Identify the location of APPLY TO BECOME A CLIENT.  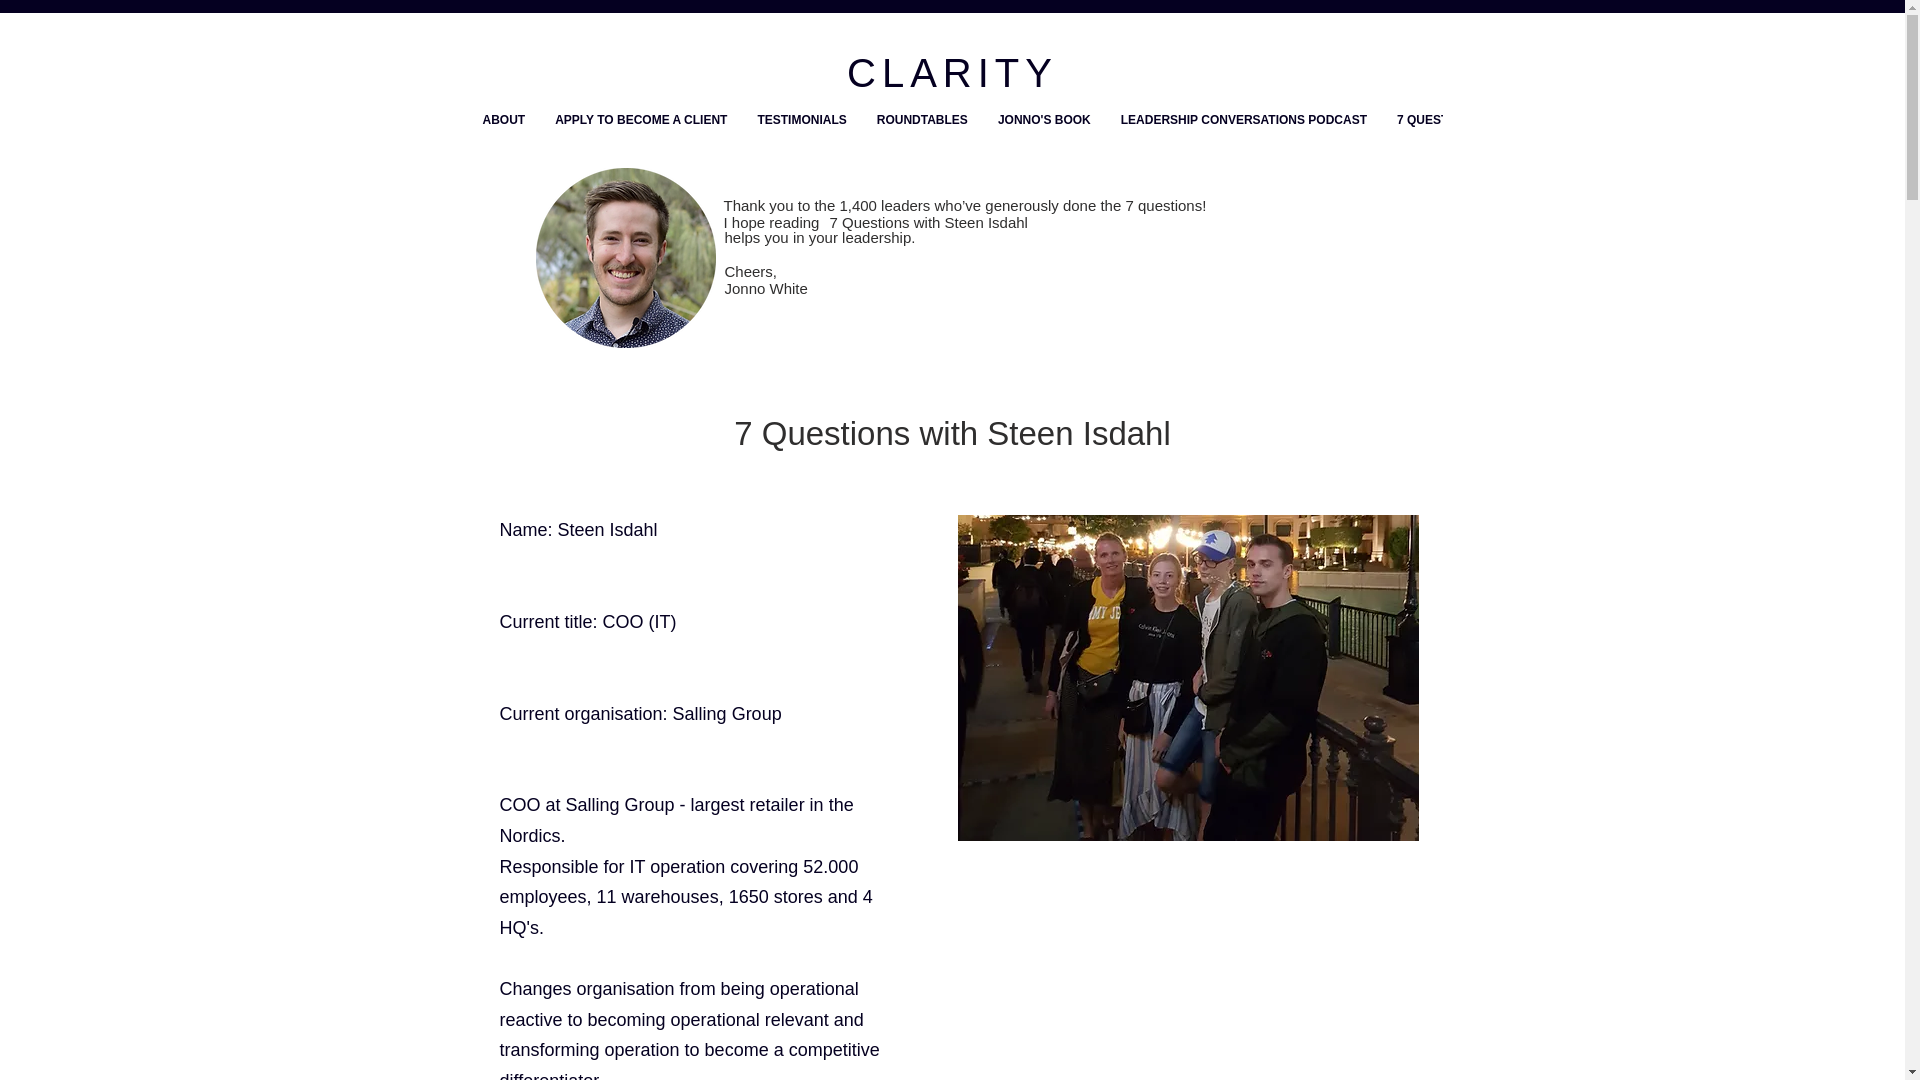
(640, 137).